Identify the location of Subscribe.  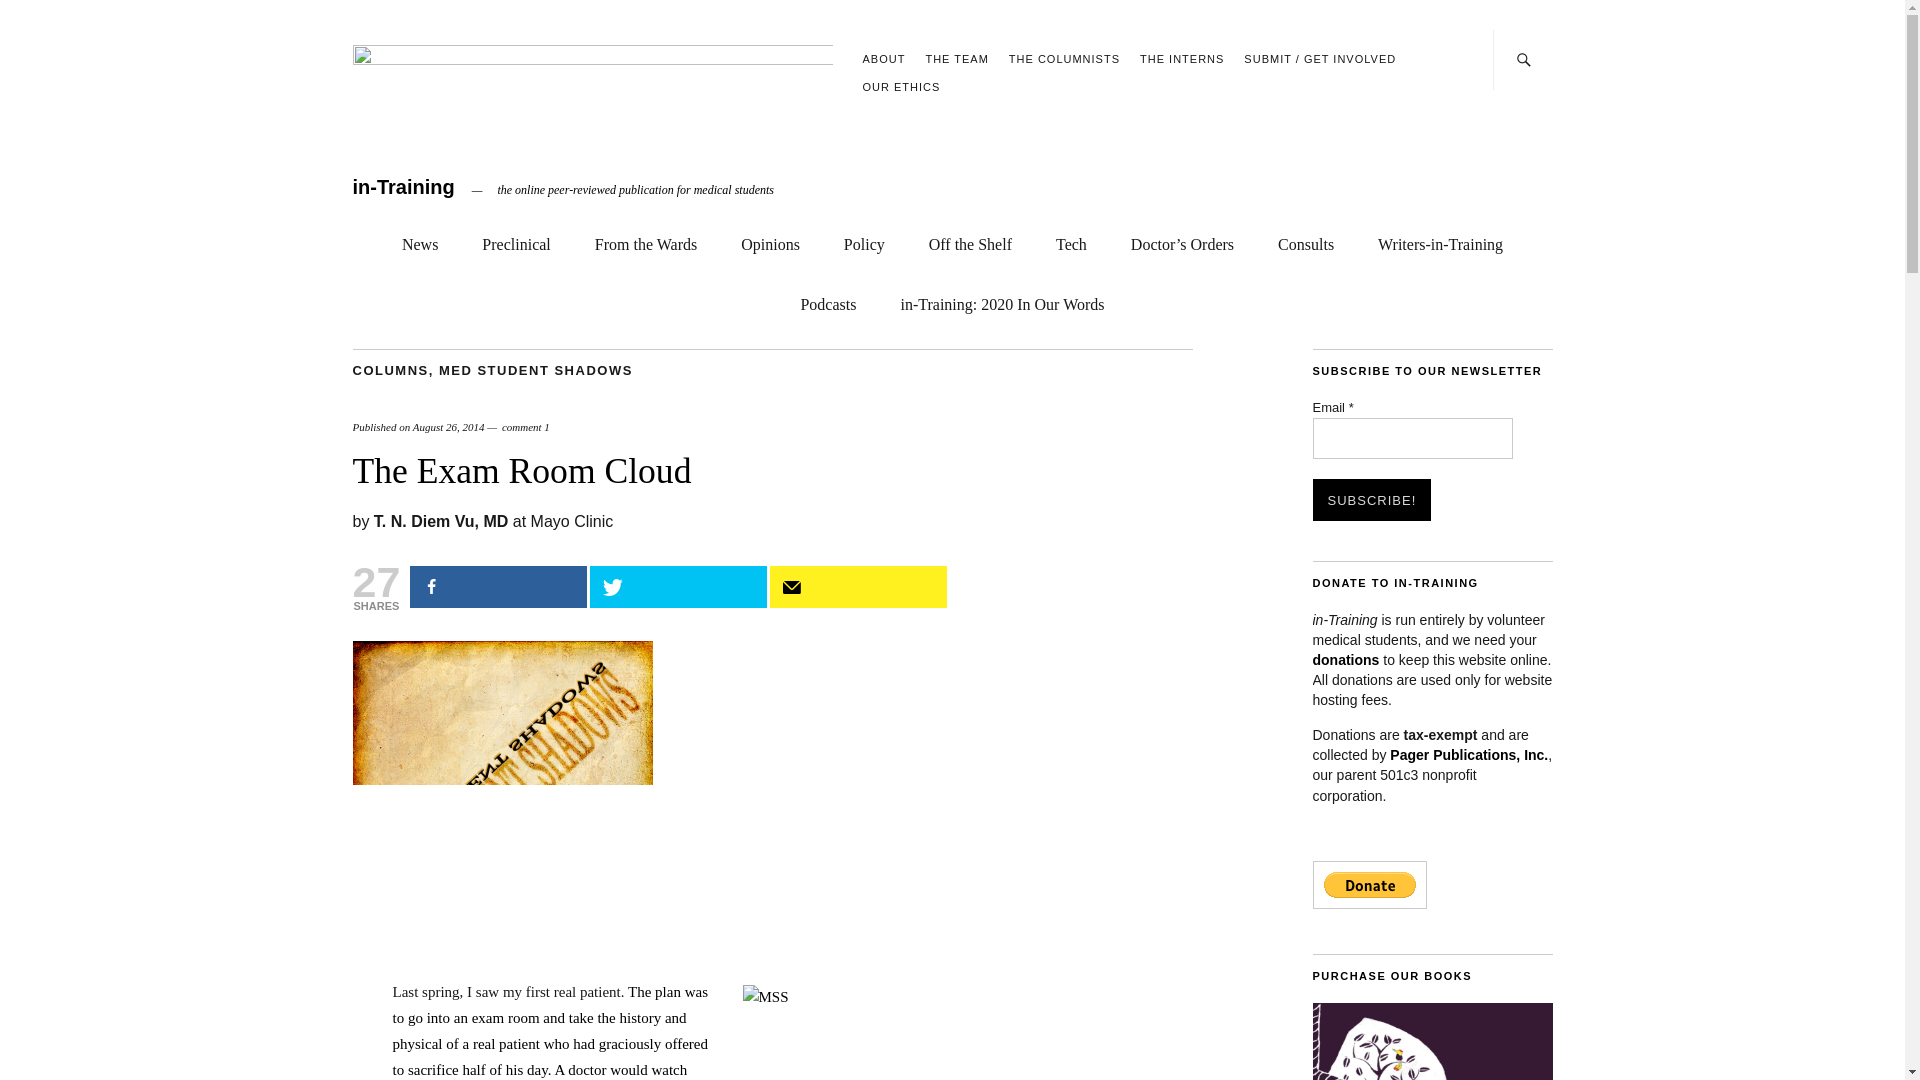
(858, 586).